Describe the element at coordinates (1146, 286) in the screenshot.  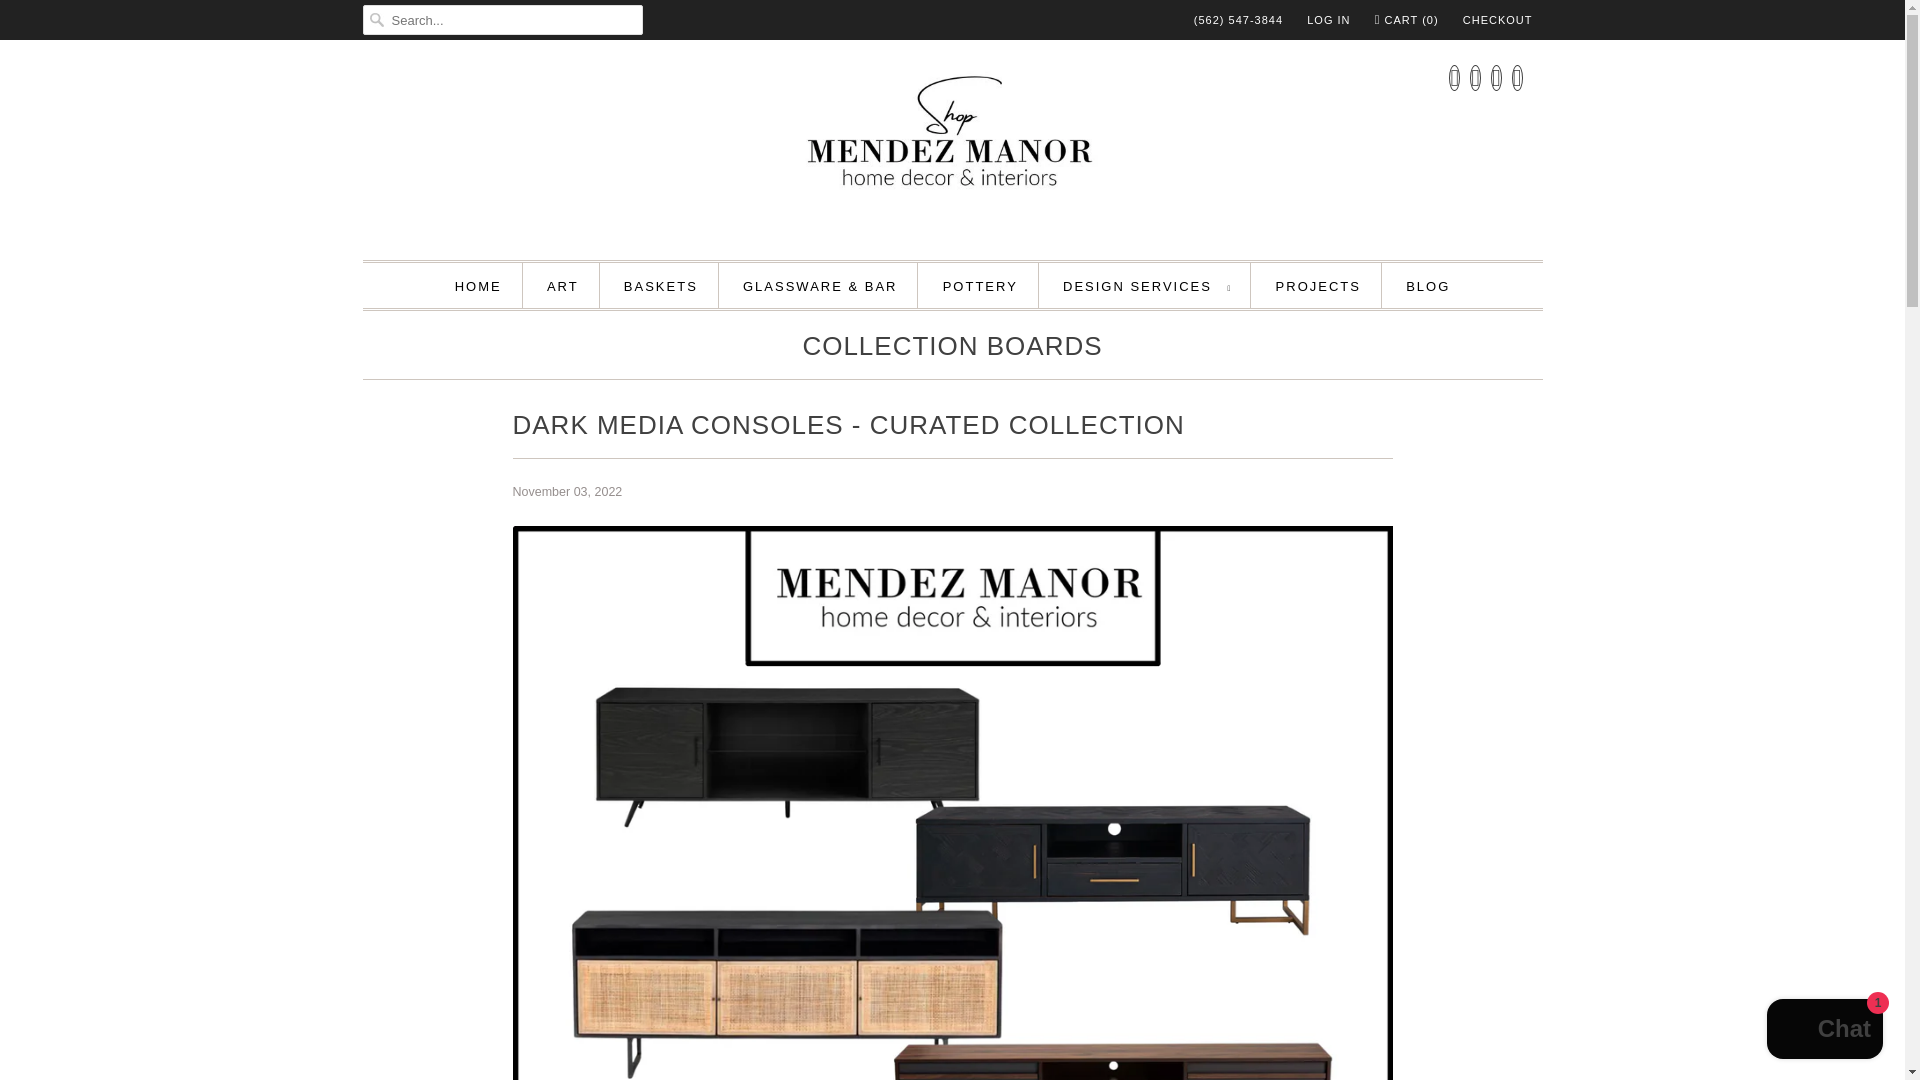
I see `DESIGN SERVICES ` at that location.